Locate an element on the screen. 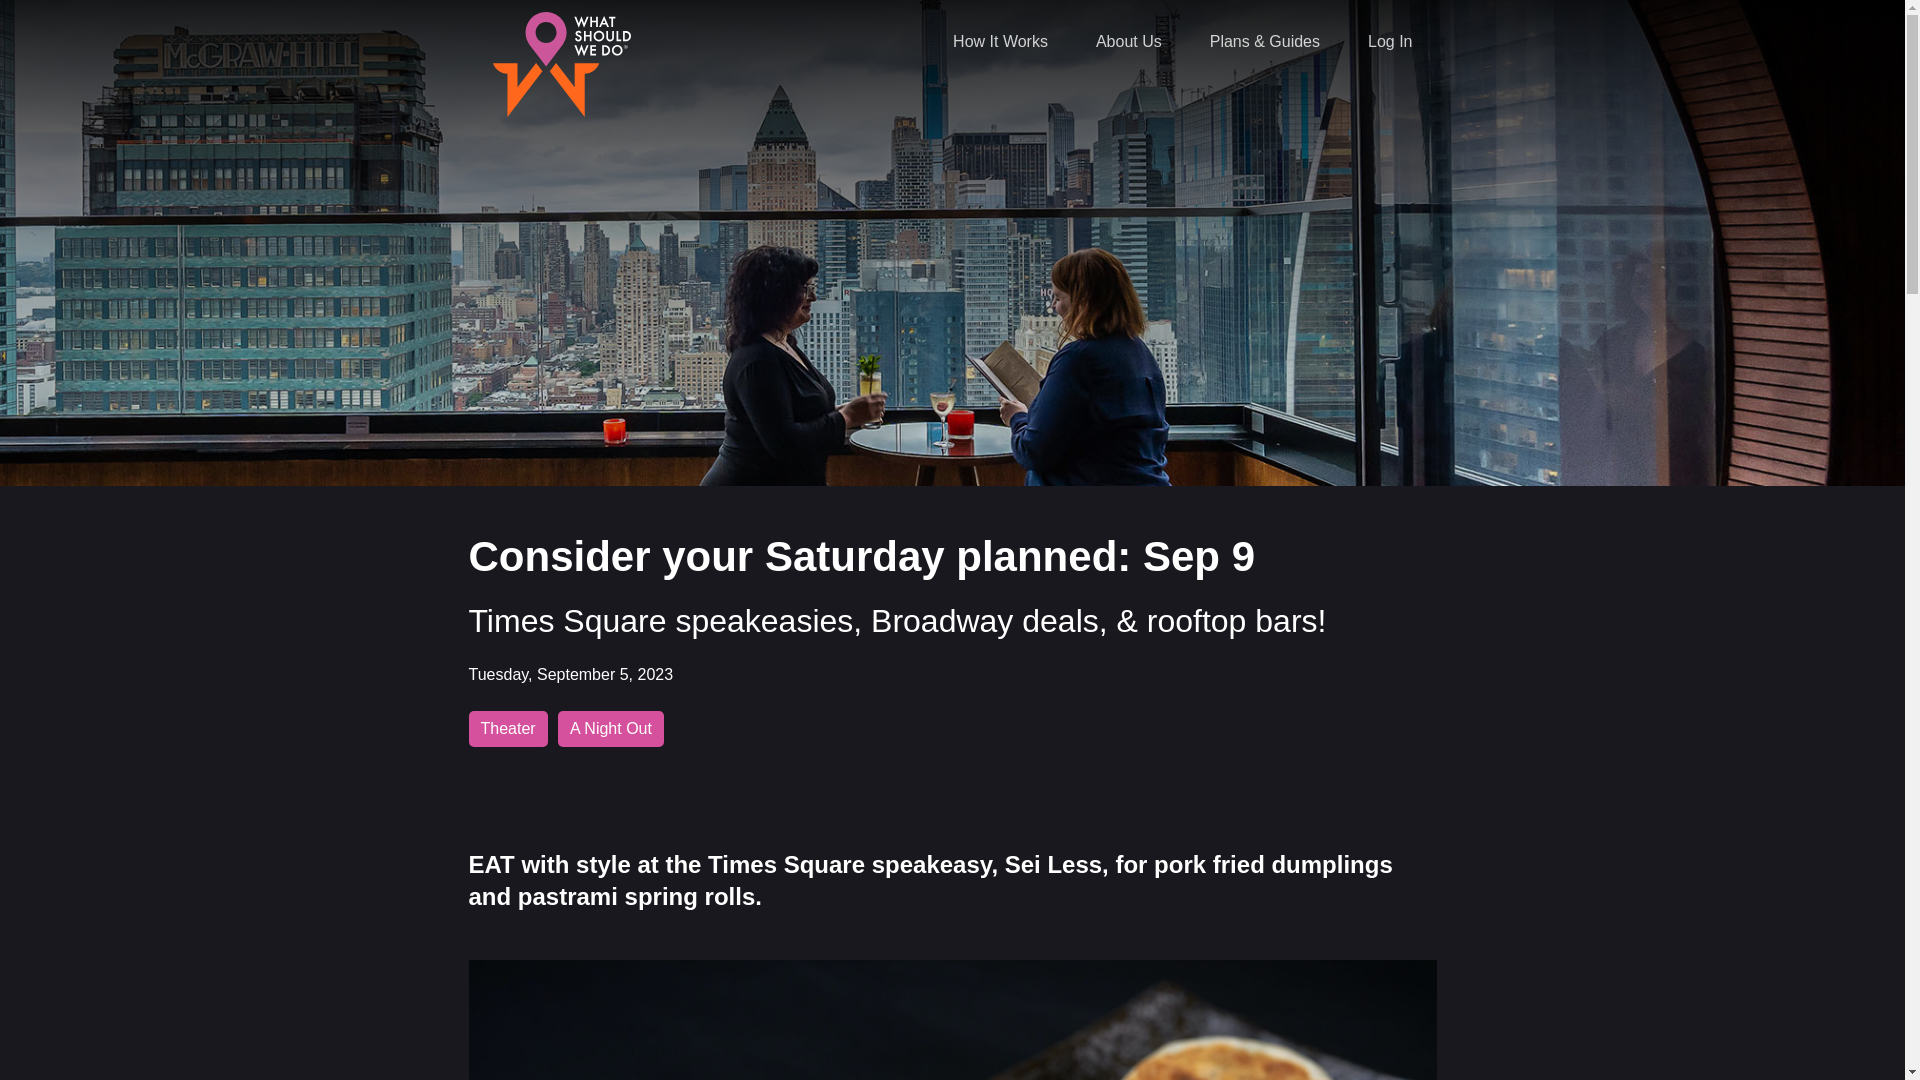  Log In is located at coordinates (1390, 42).